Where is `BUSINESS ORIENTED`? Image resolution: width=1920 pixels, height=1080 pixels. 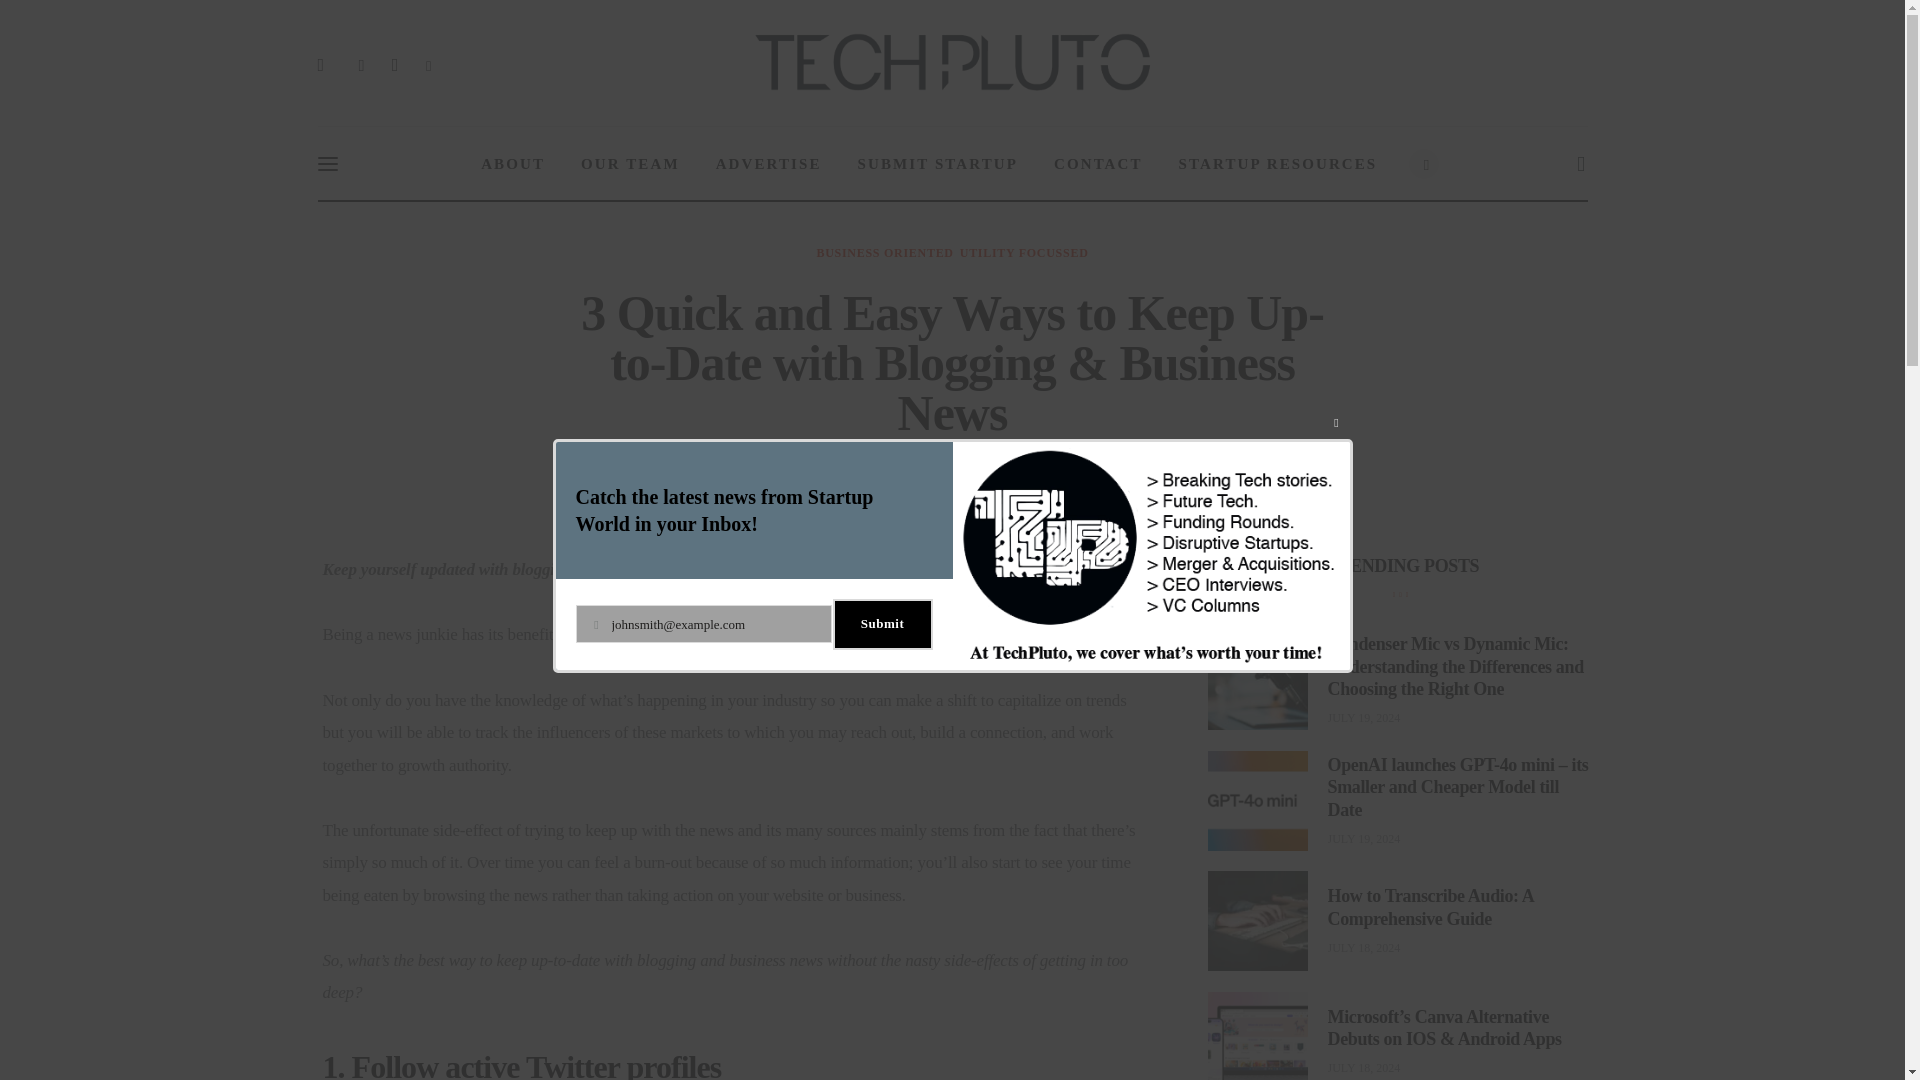 BUSINESS ORIENTED is located at coordinates (884, 253).